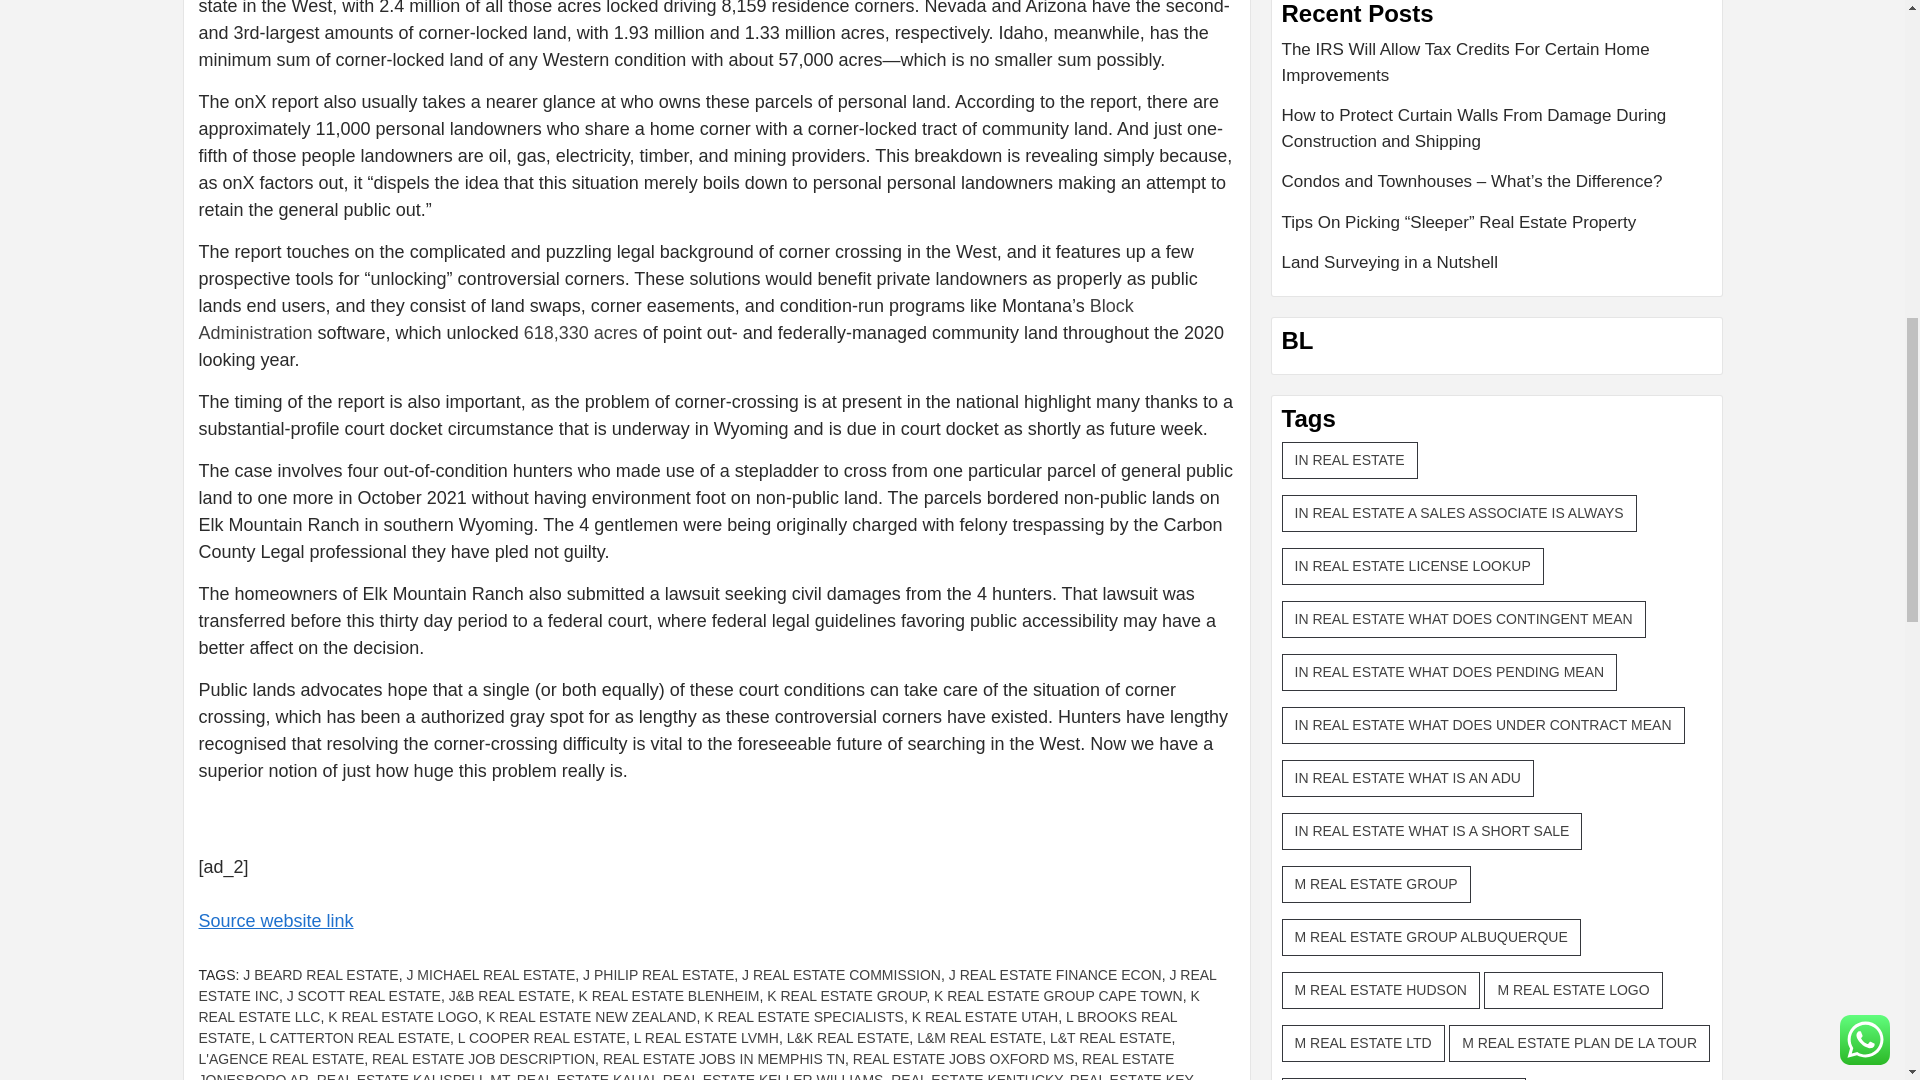  Describe the element at coordinates (668, 996) in the screenshot. I see `K REAL ESTATE BLENHEIM` at that location.